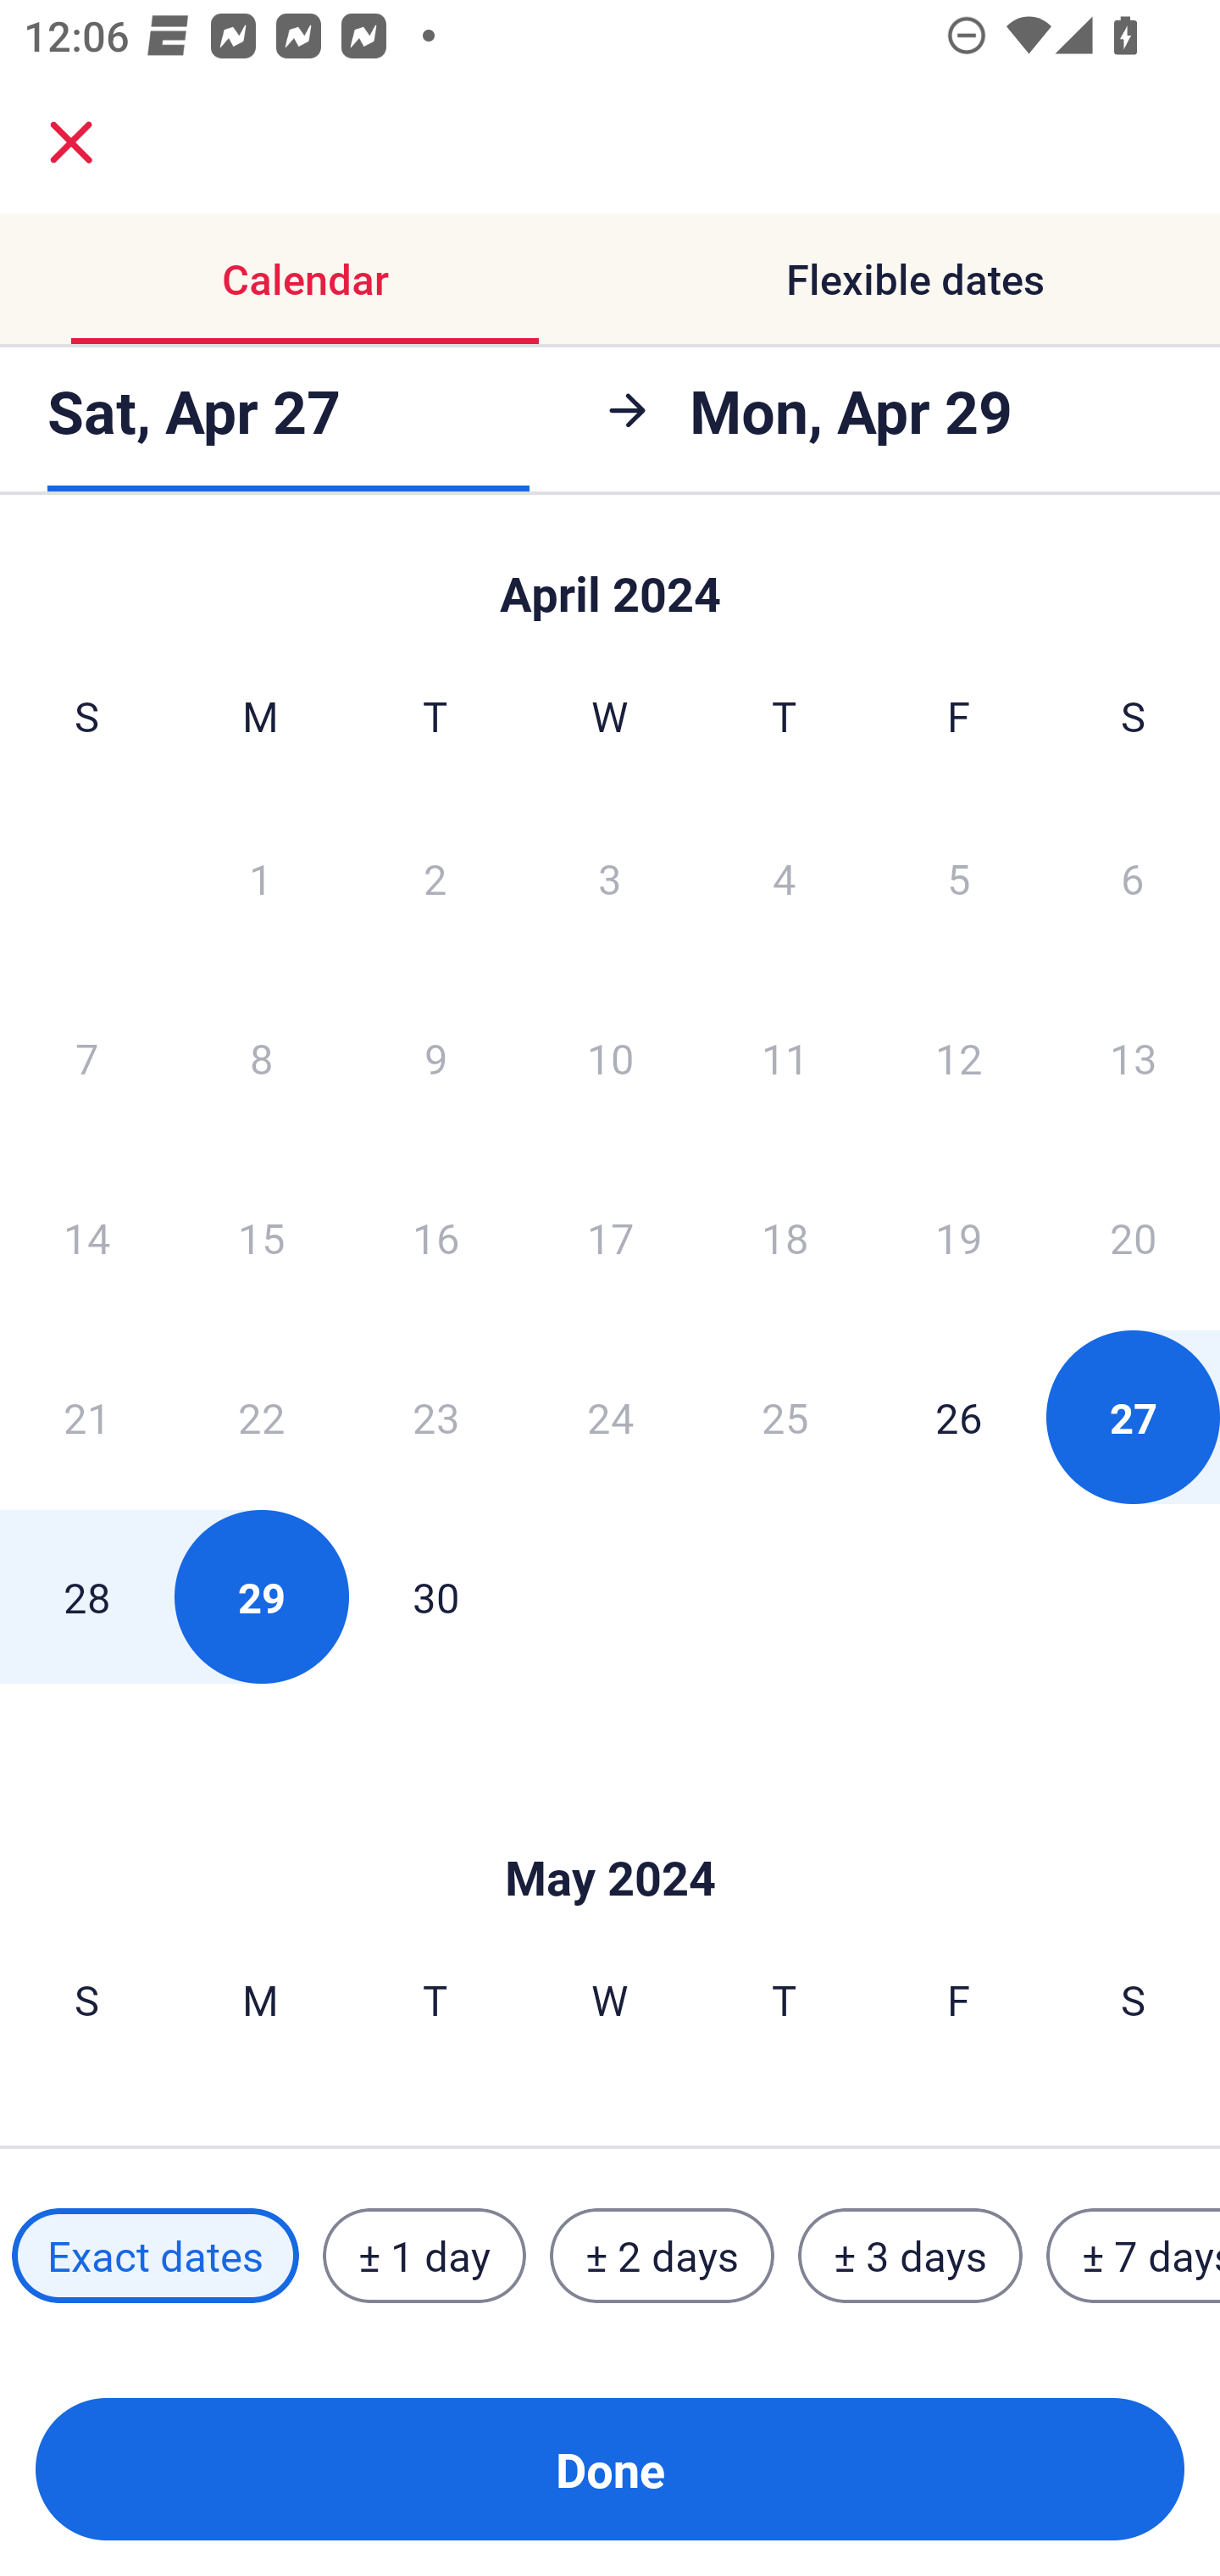  I want to click on 17 Wednesday, April 17, 2024, so click(610, 1237).